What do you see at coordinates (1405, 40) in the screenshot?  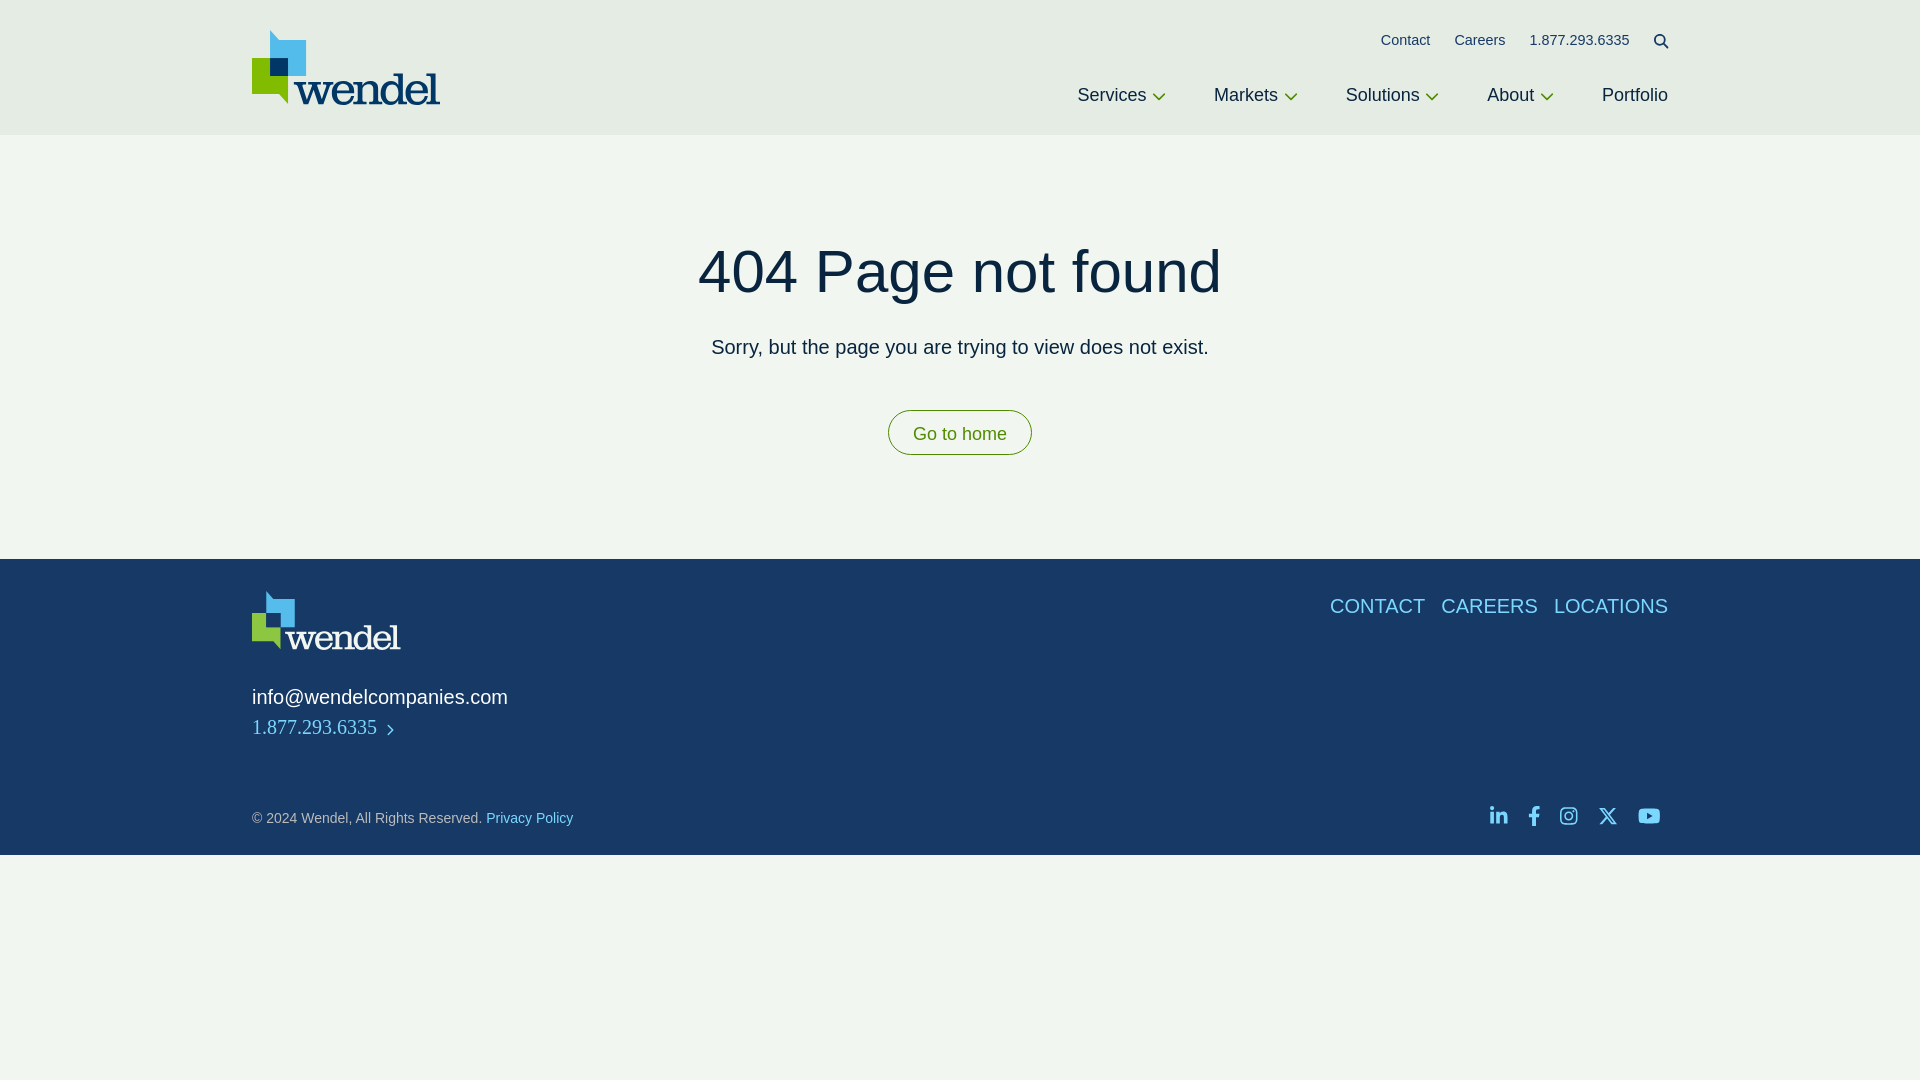 I see `Contact` at bounding box center [1405, 40].